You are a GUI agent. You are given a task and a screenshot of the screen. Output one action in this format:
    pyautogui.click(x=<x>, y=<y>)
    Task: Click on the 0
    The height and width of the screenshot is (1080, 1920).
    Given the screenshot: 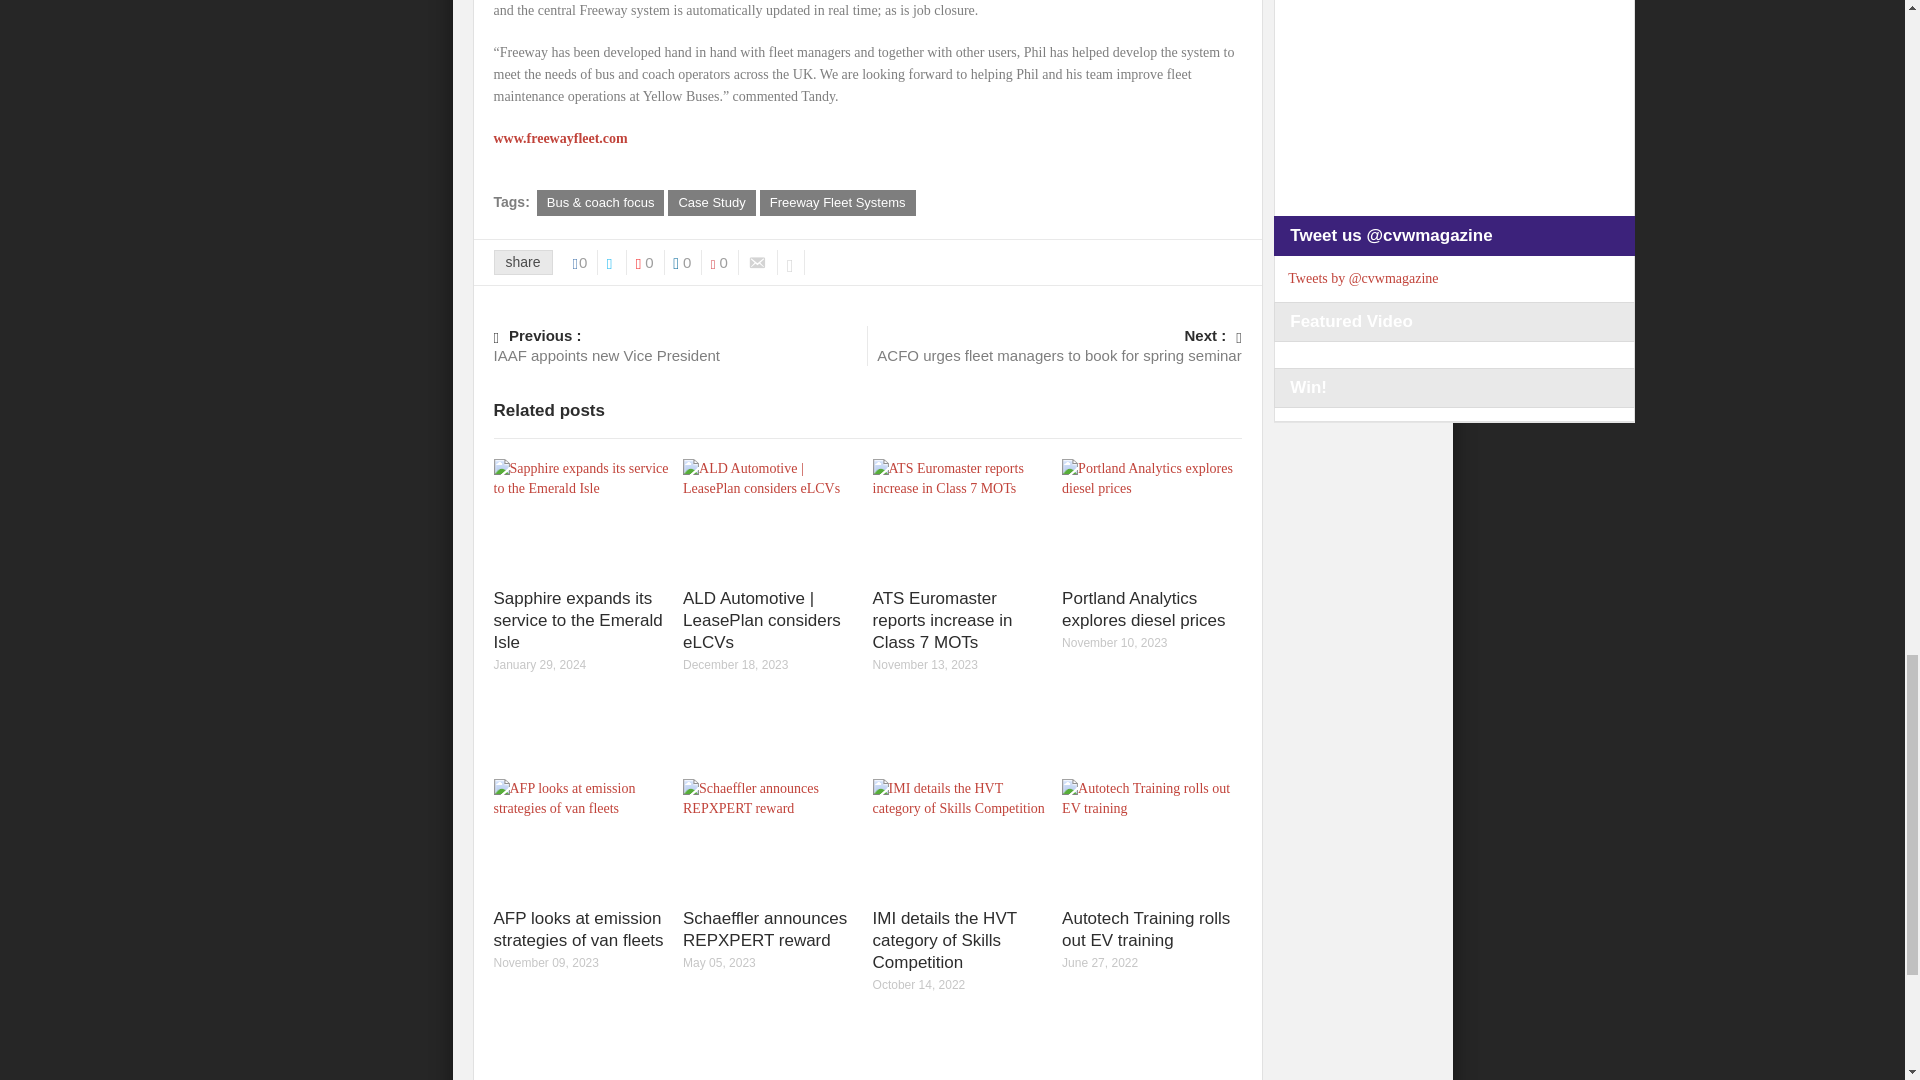 What is the action you would take?
    pyautogui.click(x=680, y=344)
    